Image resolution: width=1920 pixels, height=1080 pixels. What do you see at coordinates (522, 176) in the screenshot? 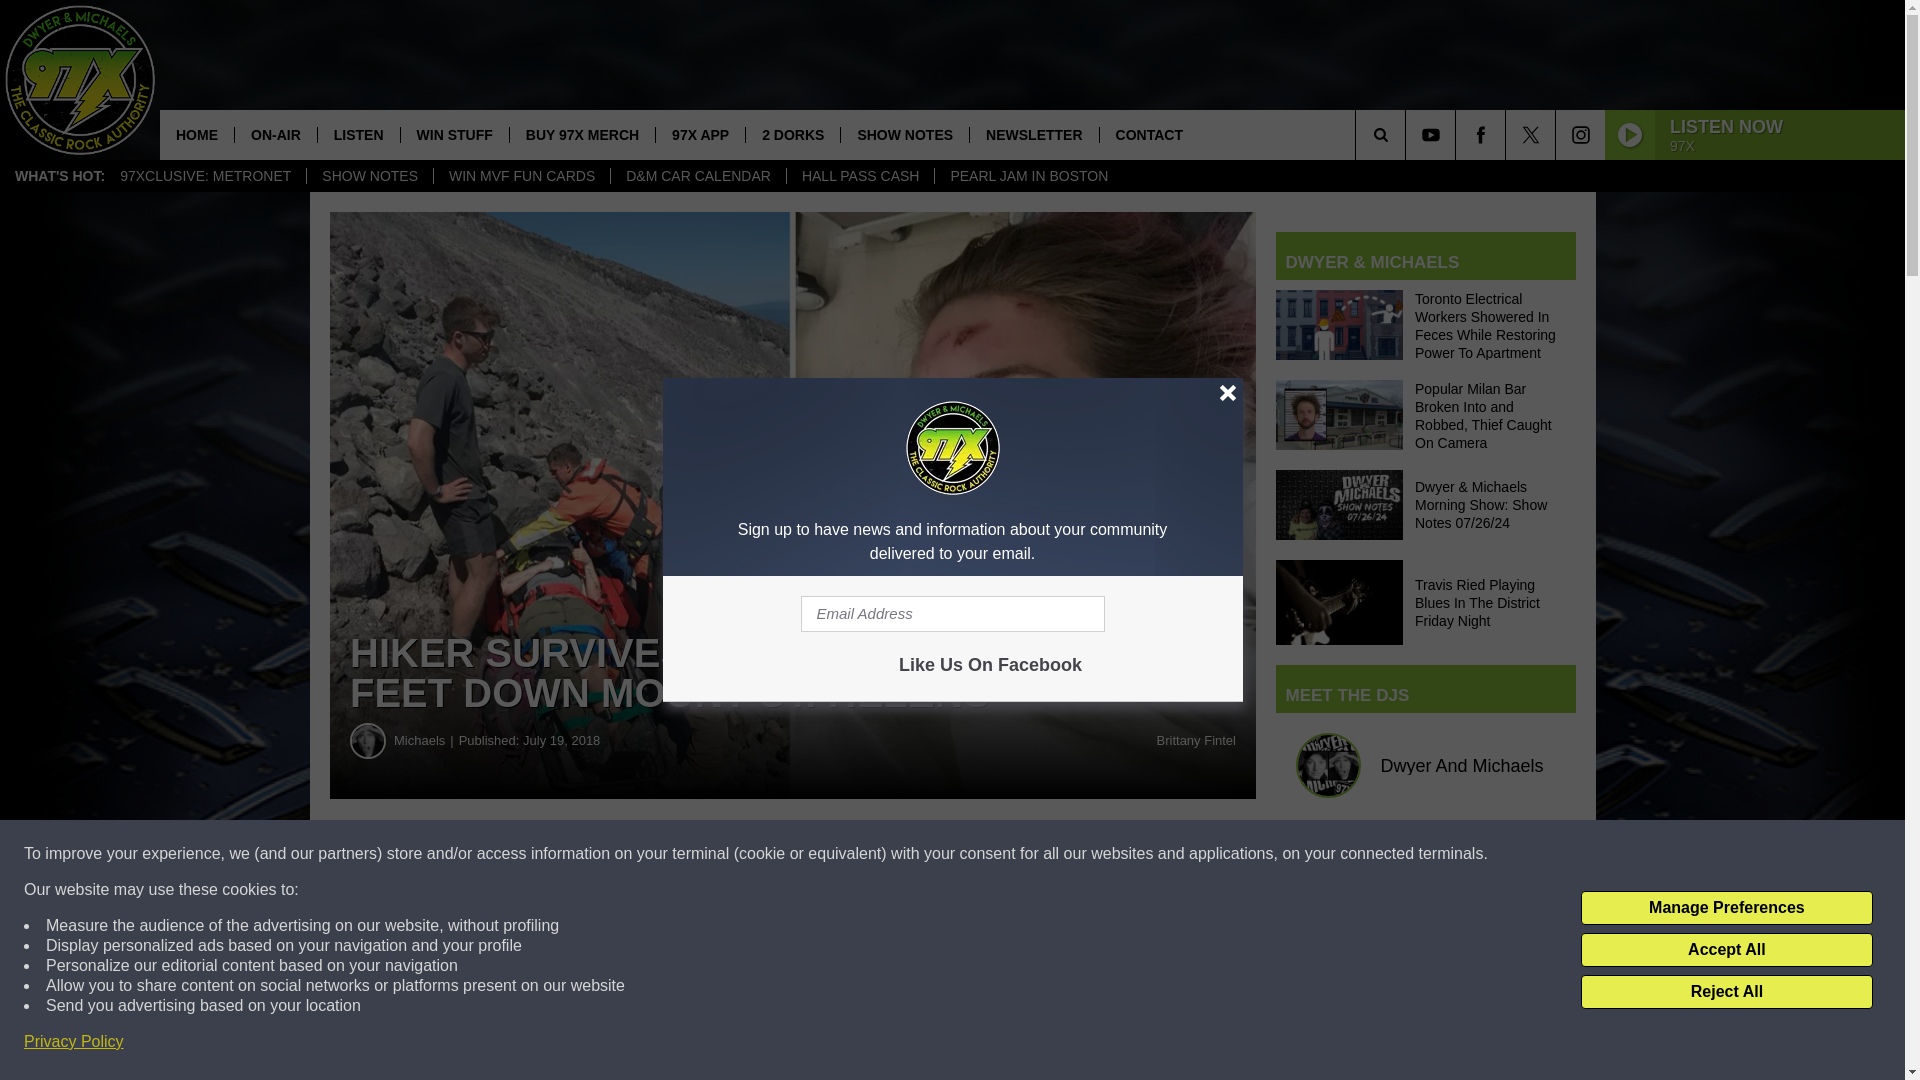
I see `WIN MVF FUN CARDS` at bounding box center [522, 176].